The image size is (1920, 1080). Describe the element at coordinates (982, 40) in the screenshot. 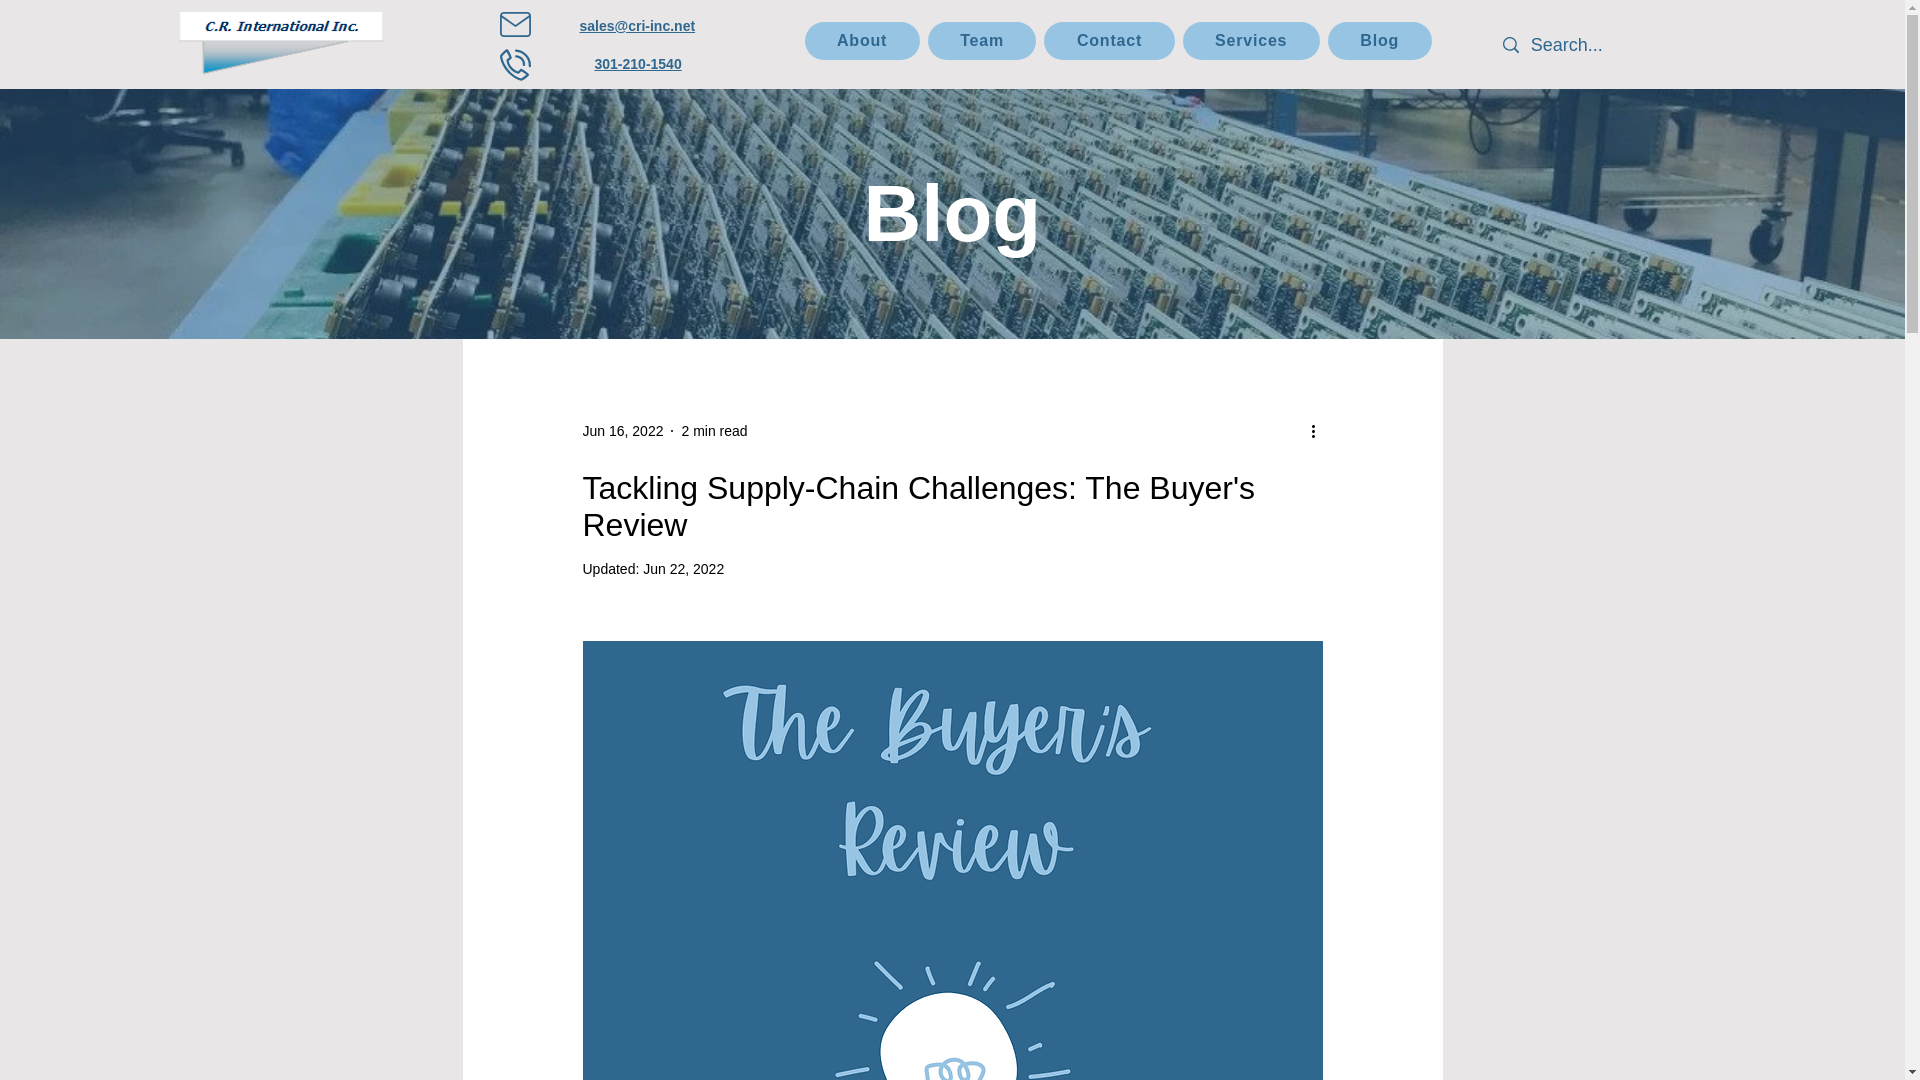

I see `Team` at that location.